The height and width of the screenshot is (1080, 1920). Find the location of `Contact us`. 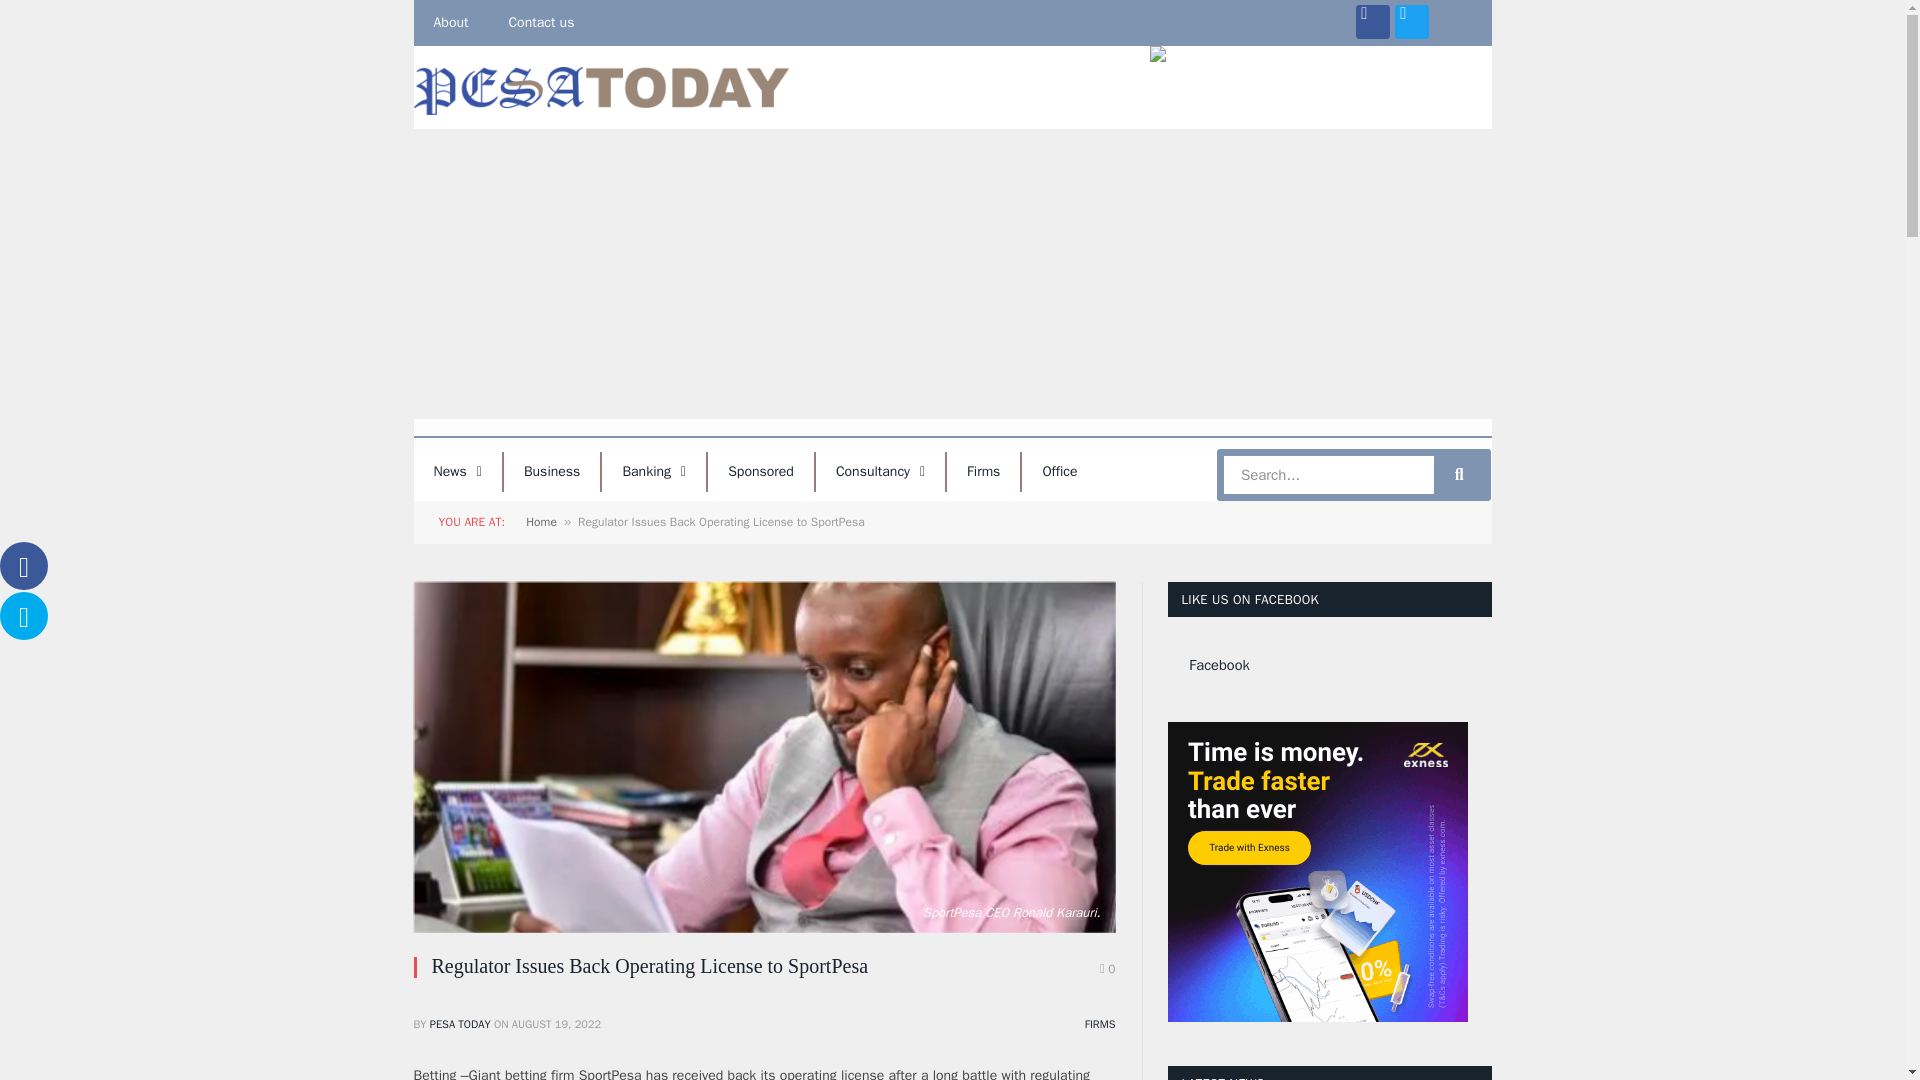

Contact us is located at coordinates (540, 23).